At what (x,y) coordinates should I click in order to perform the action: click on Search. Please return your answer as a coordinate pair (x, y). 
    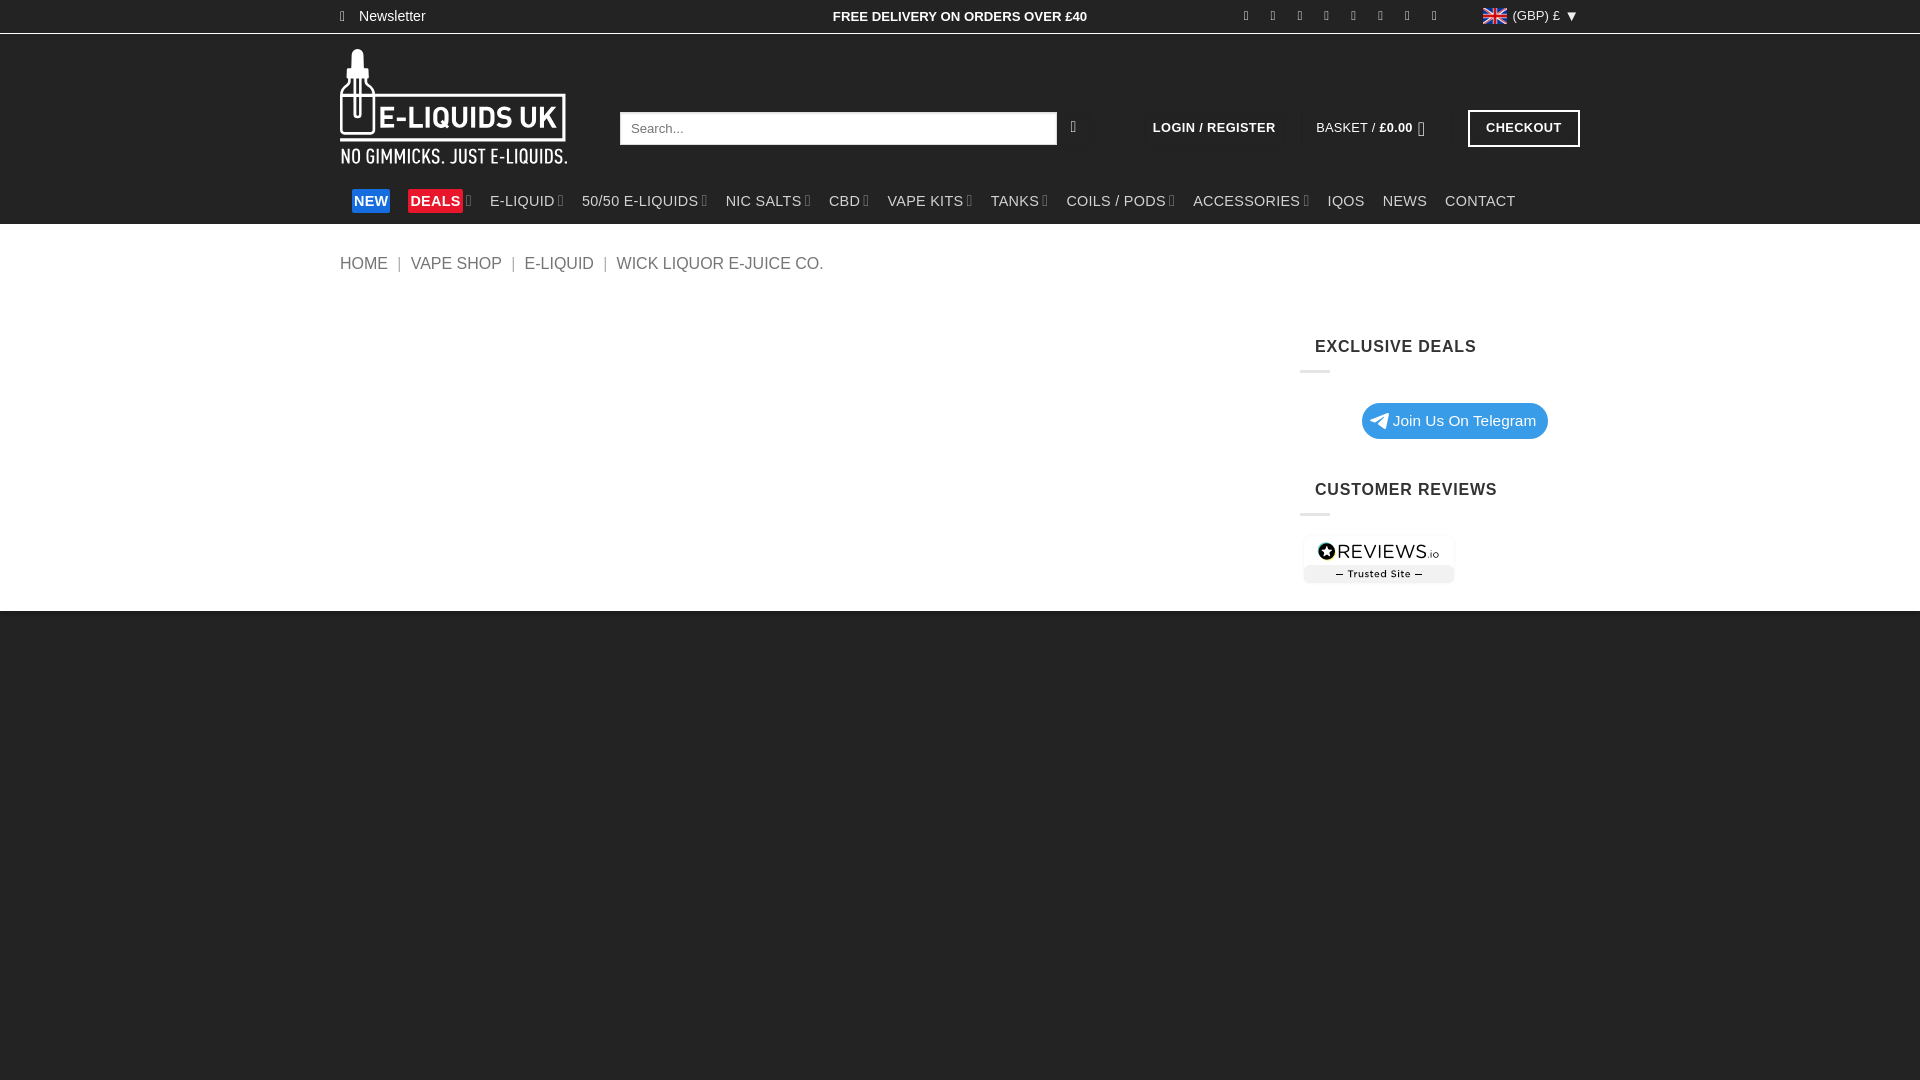
    Looking at the image, I should click on (1074, 128).